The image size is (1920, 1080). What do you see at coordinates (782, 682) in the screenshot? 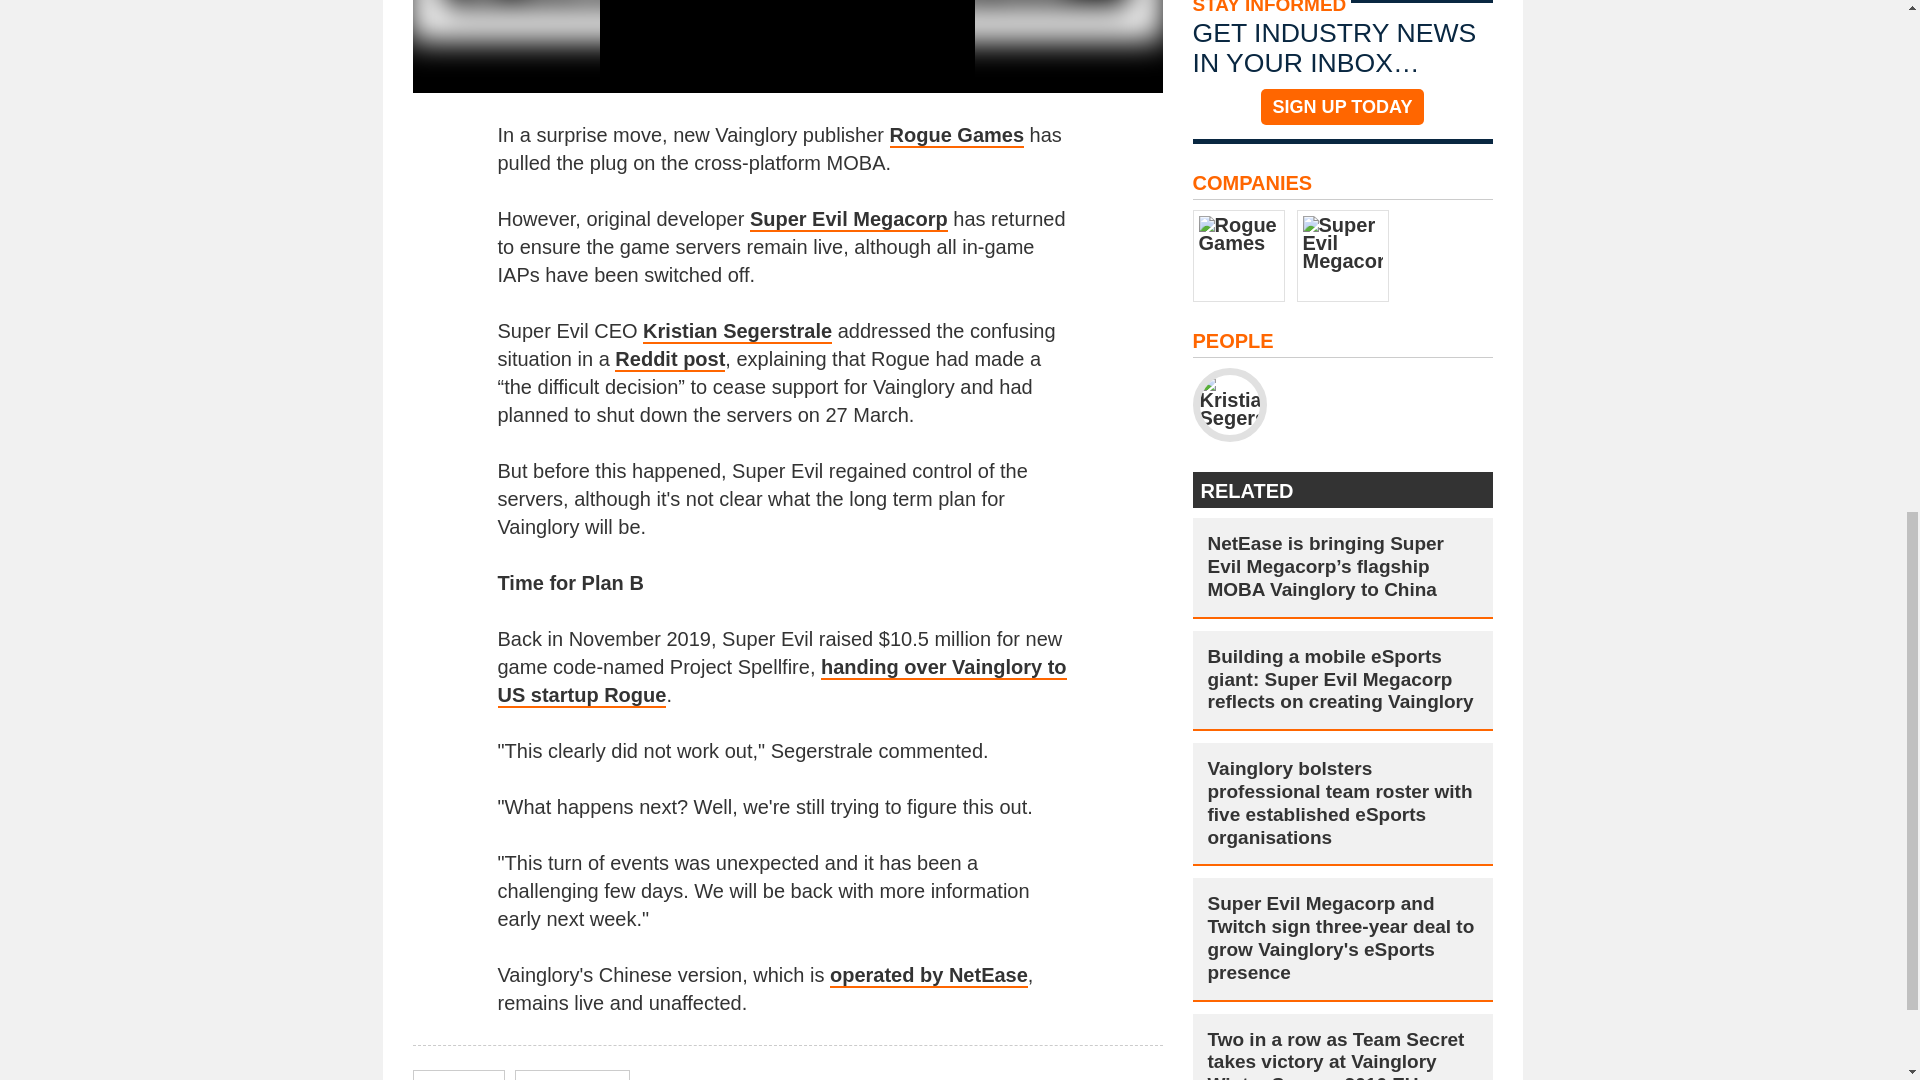
I see `handing over Vainglory to US startup Rogue` at bounding box center [782, 682].